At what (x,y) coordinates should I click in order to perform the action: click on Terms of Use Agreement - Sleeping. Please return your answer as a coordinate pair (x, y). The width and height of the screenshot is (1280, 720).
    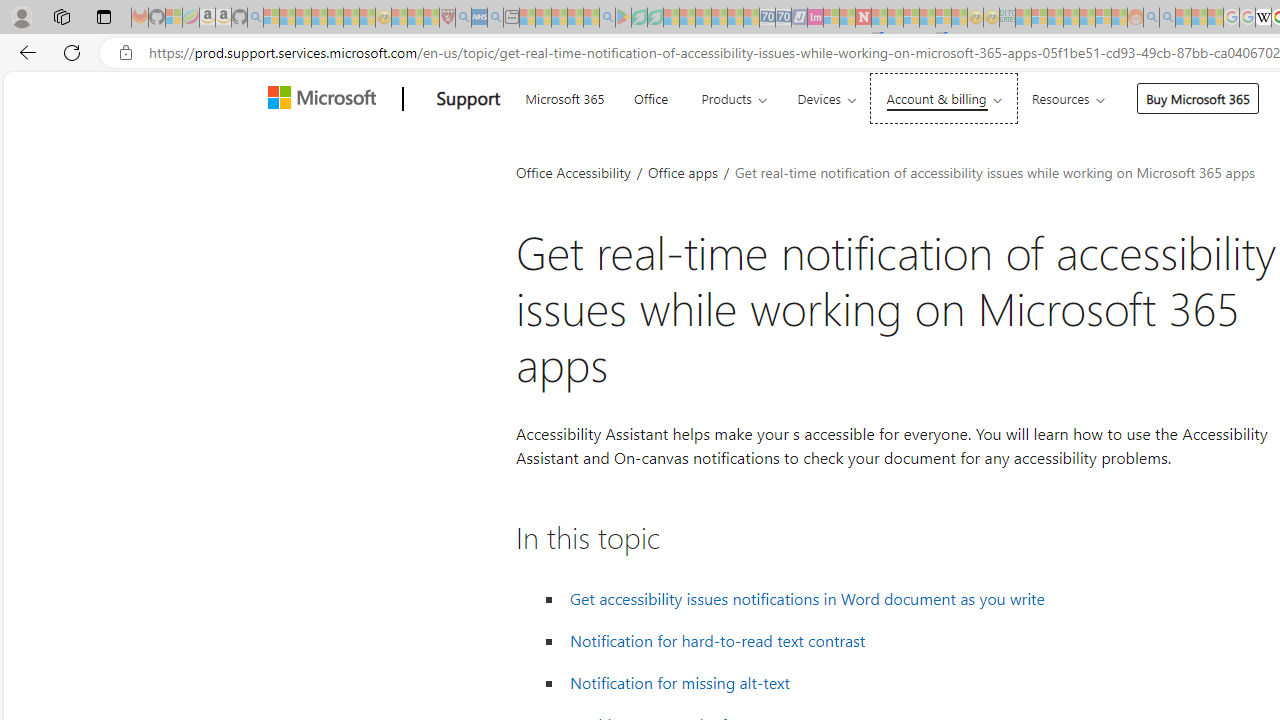
    Looking at the image, I should click on (639, 18).